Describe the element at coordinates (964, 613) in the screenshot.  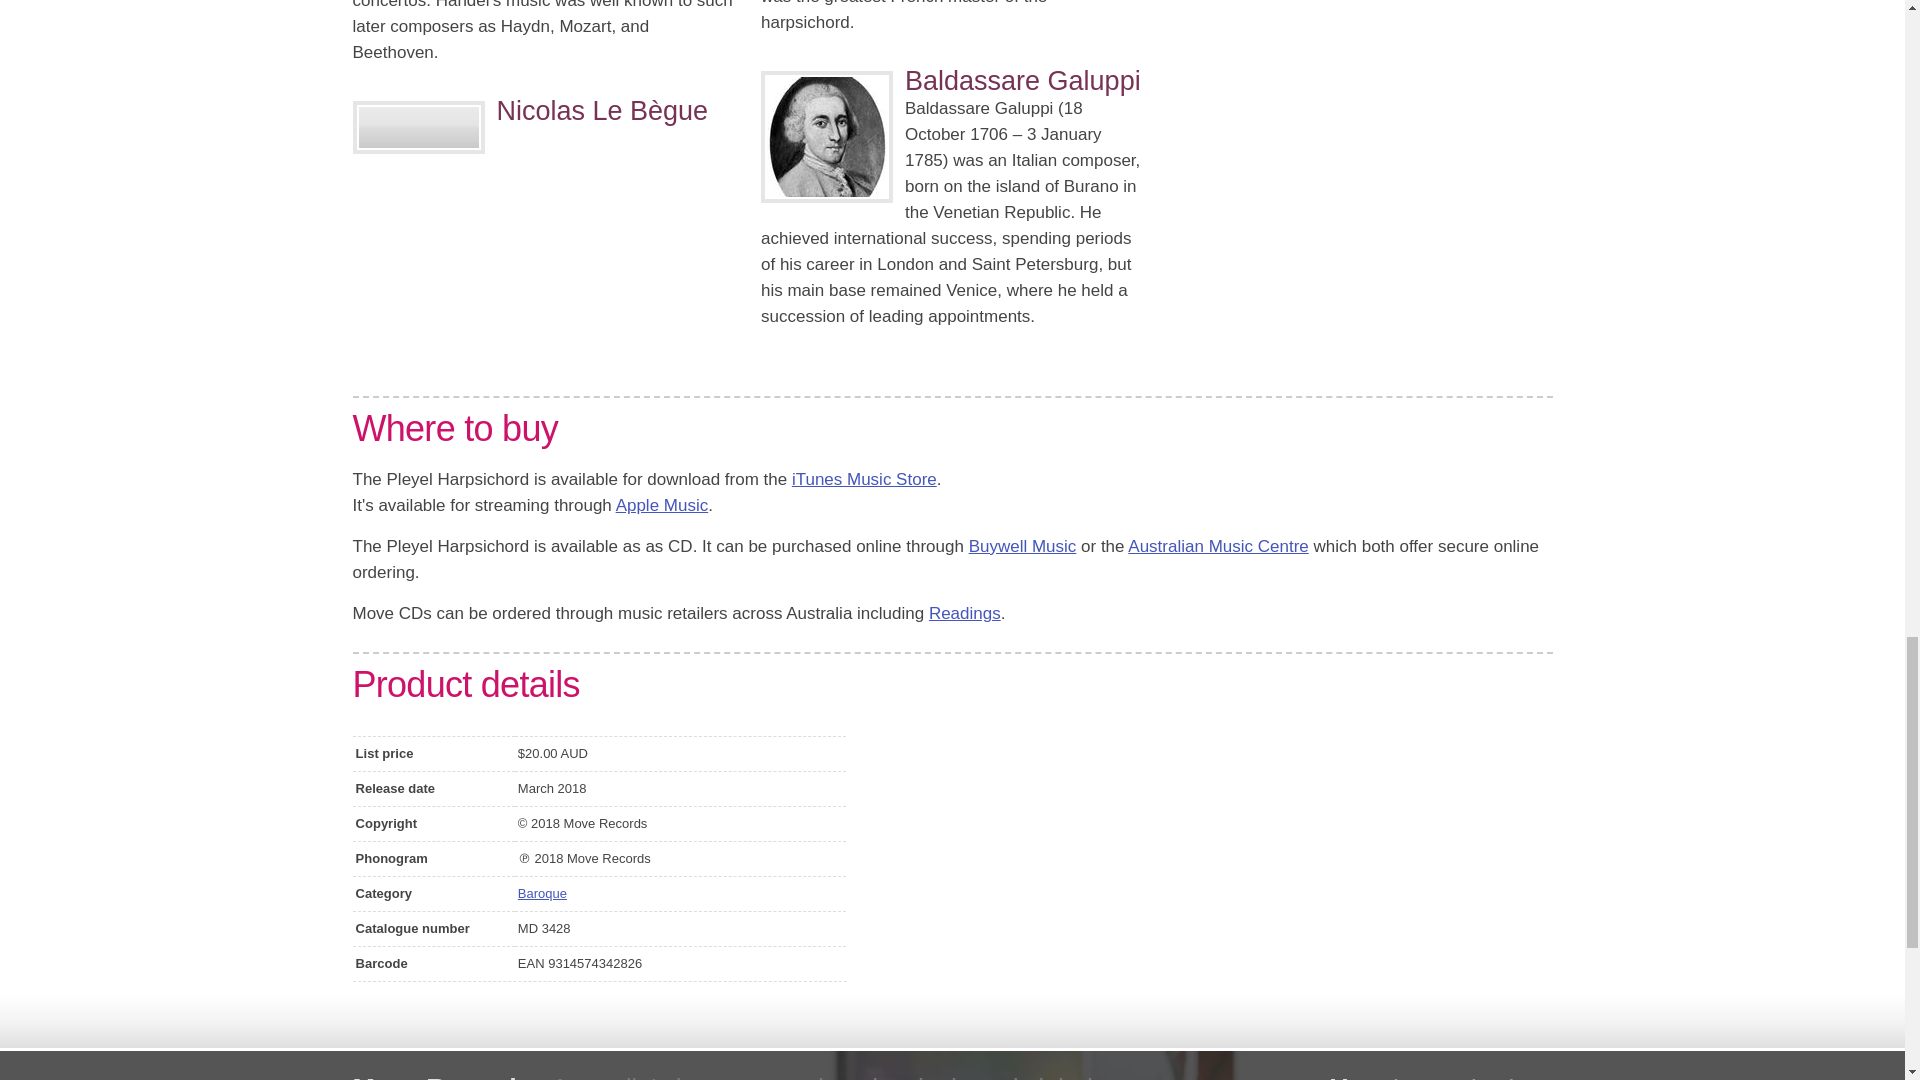
I see `Readings` at that location.